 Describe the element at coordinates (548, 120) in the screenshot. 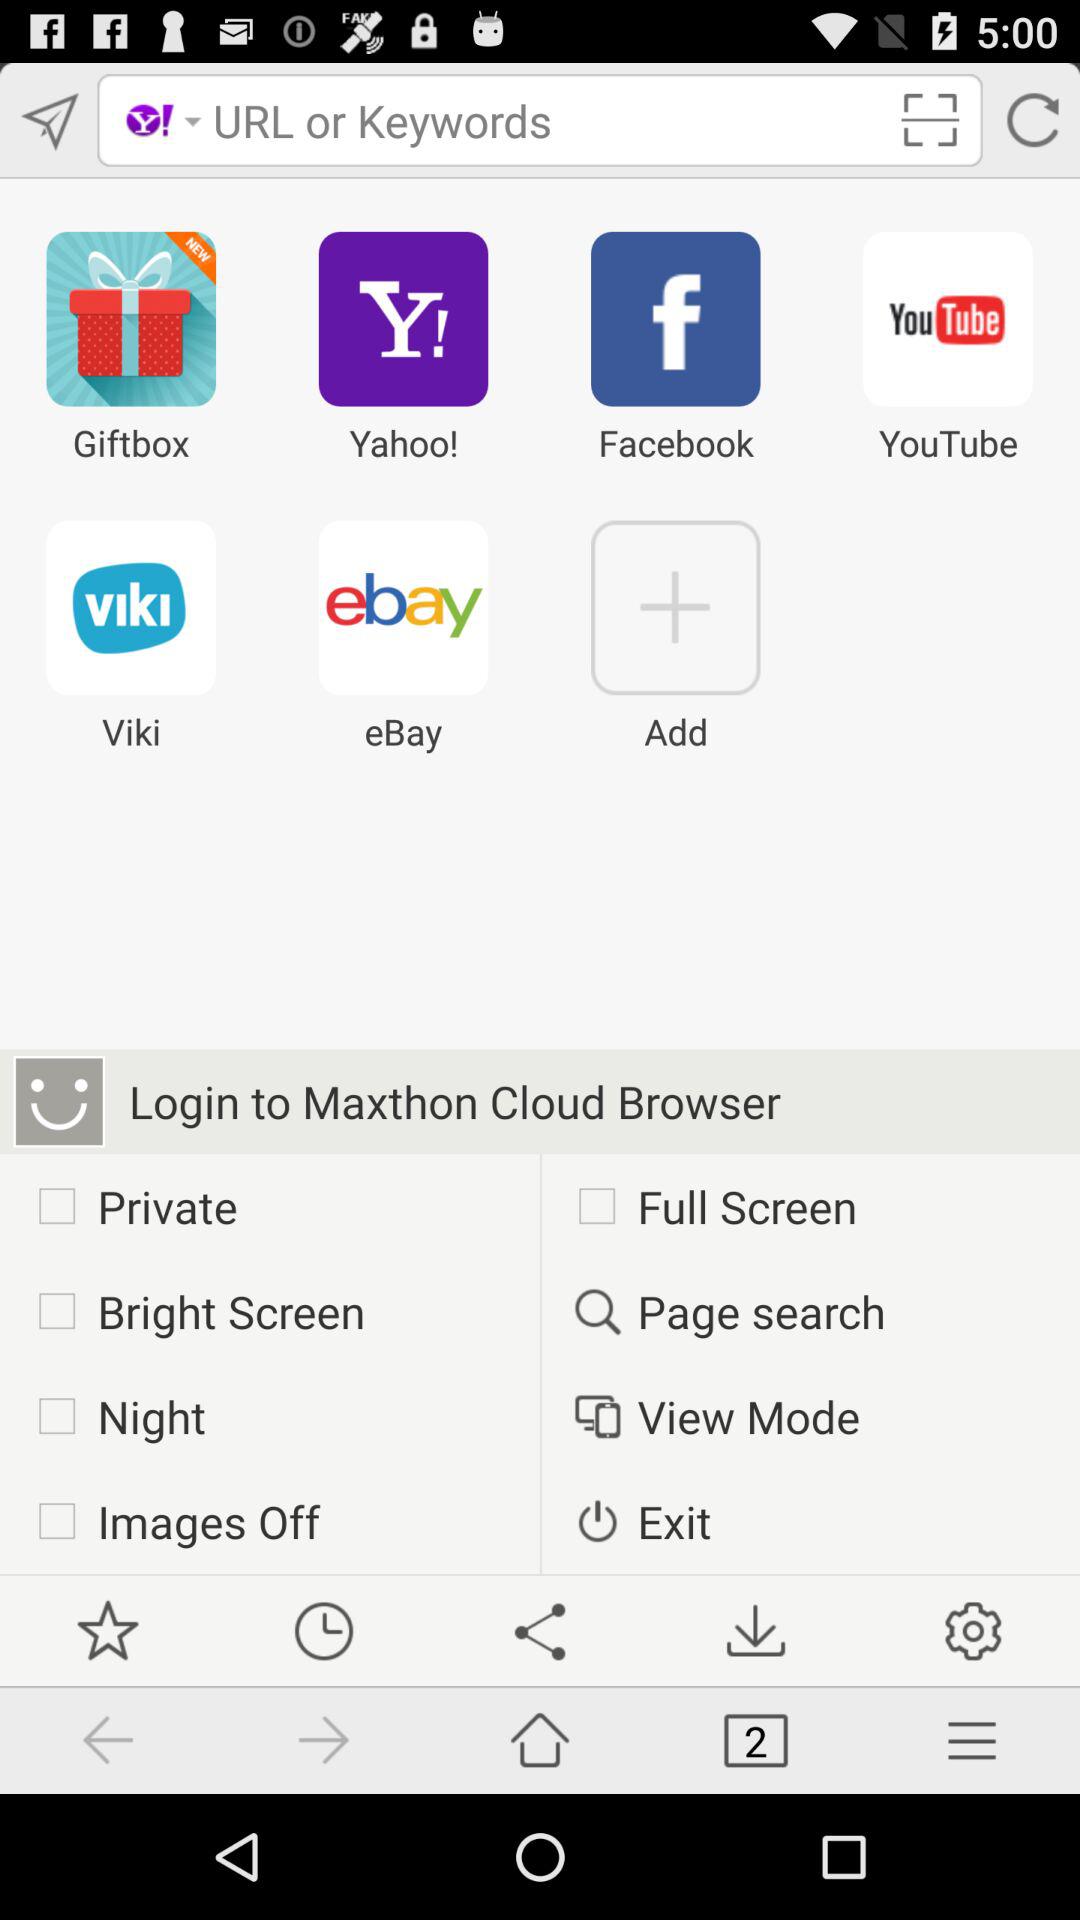

I see `search the internet` at that location.